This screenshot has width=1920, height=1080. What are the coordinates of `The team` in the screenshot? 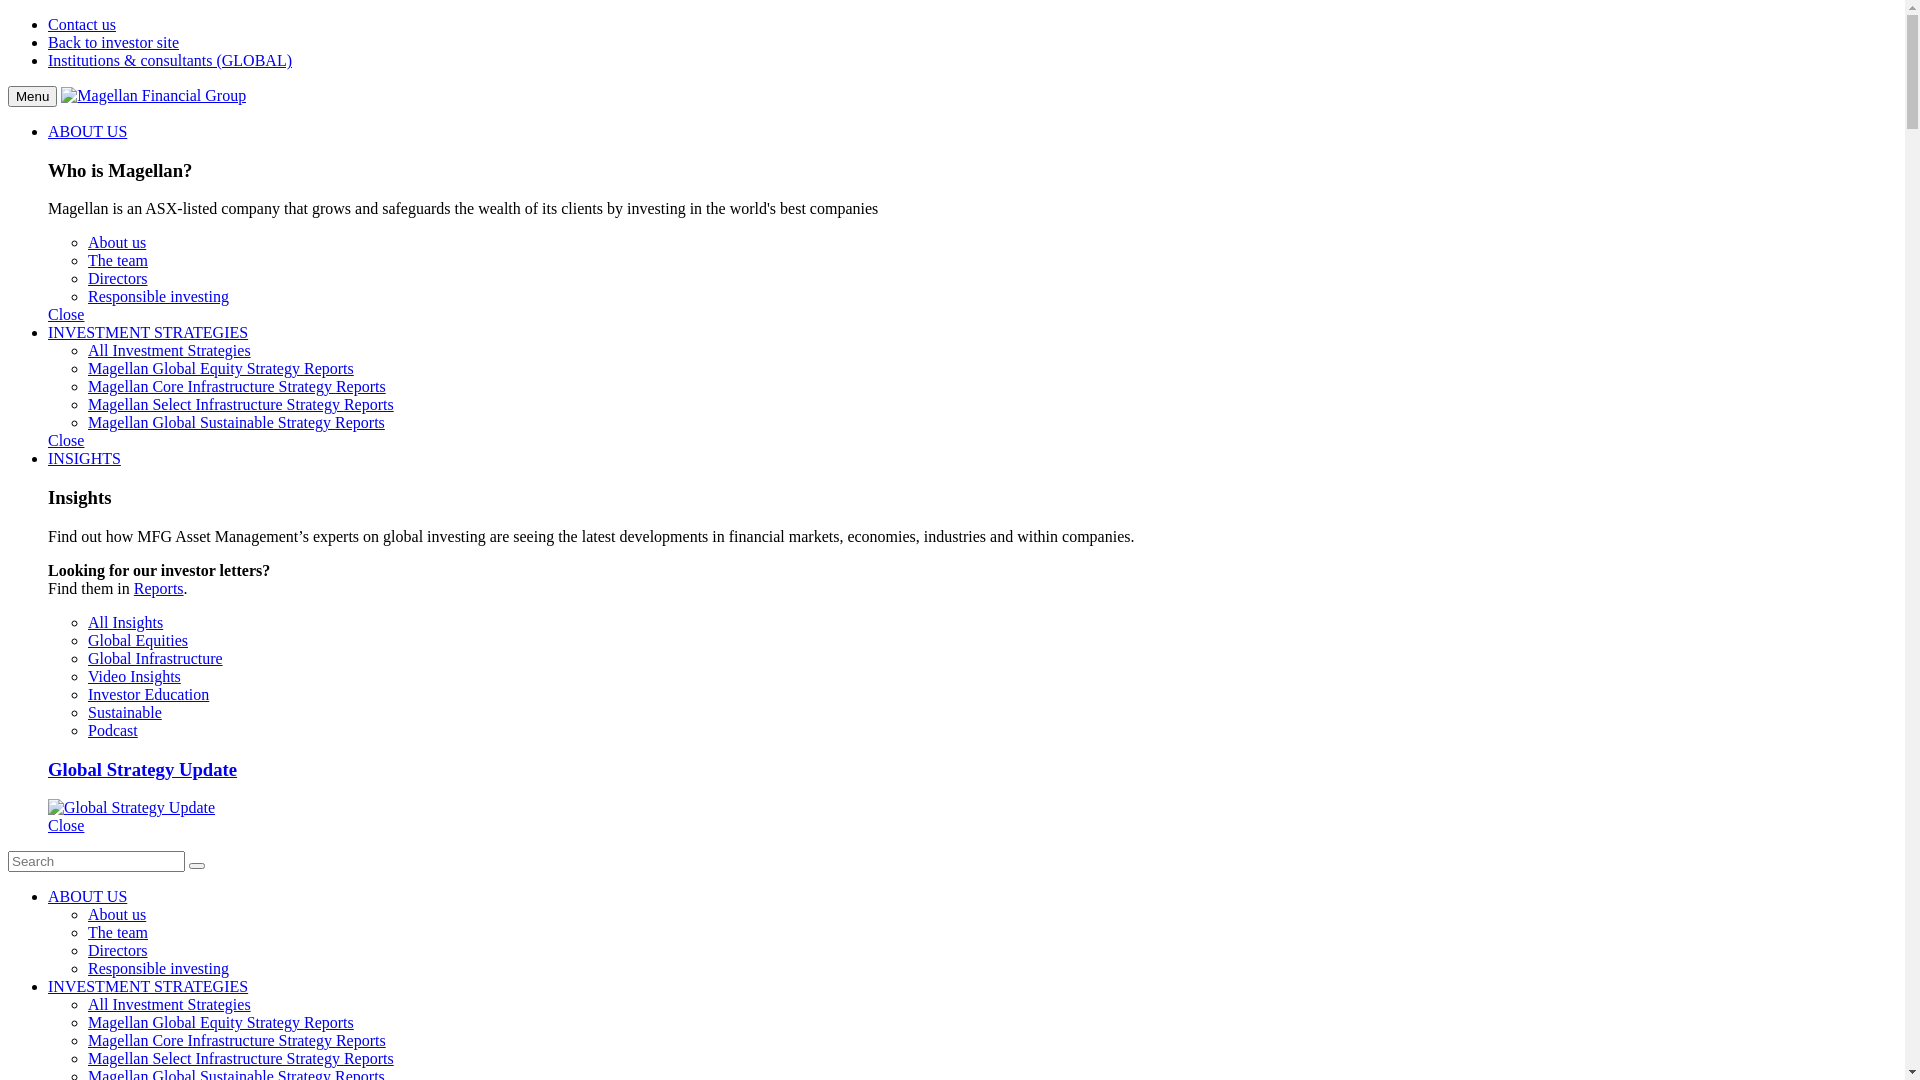 It's located at (118, 932).